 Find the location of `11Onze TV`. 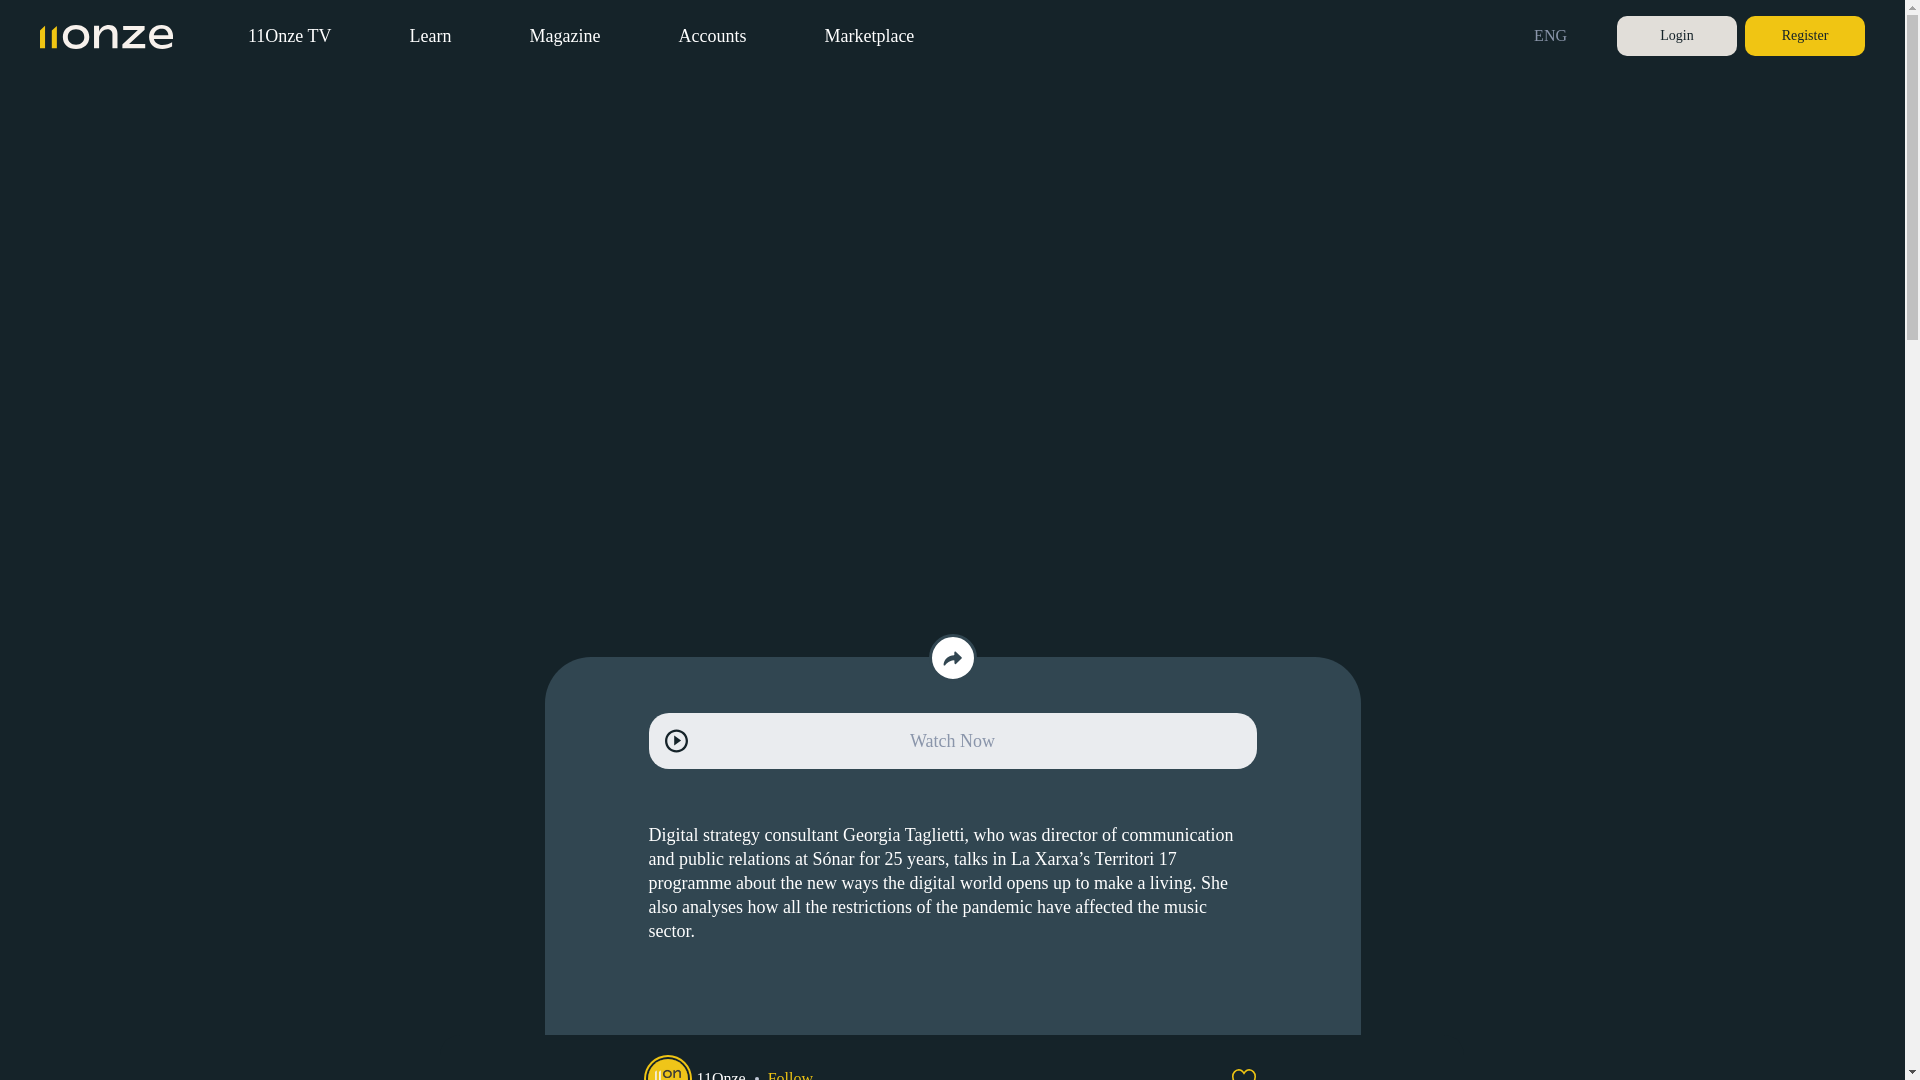

11Onze TV is located at coordinates (288, 36).